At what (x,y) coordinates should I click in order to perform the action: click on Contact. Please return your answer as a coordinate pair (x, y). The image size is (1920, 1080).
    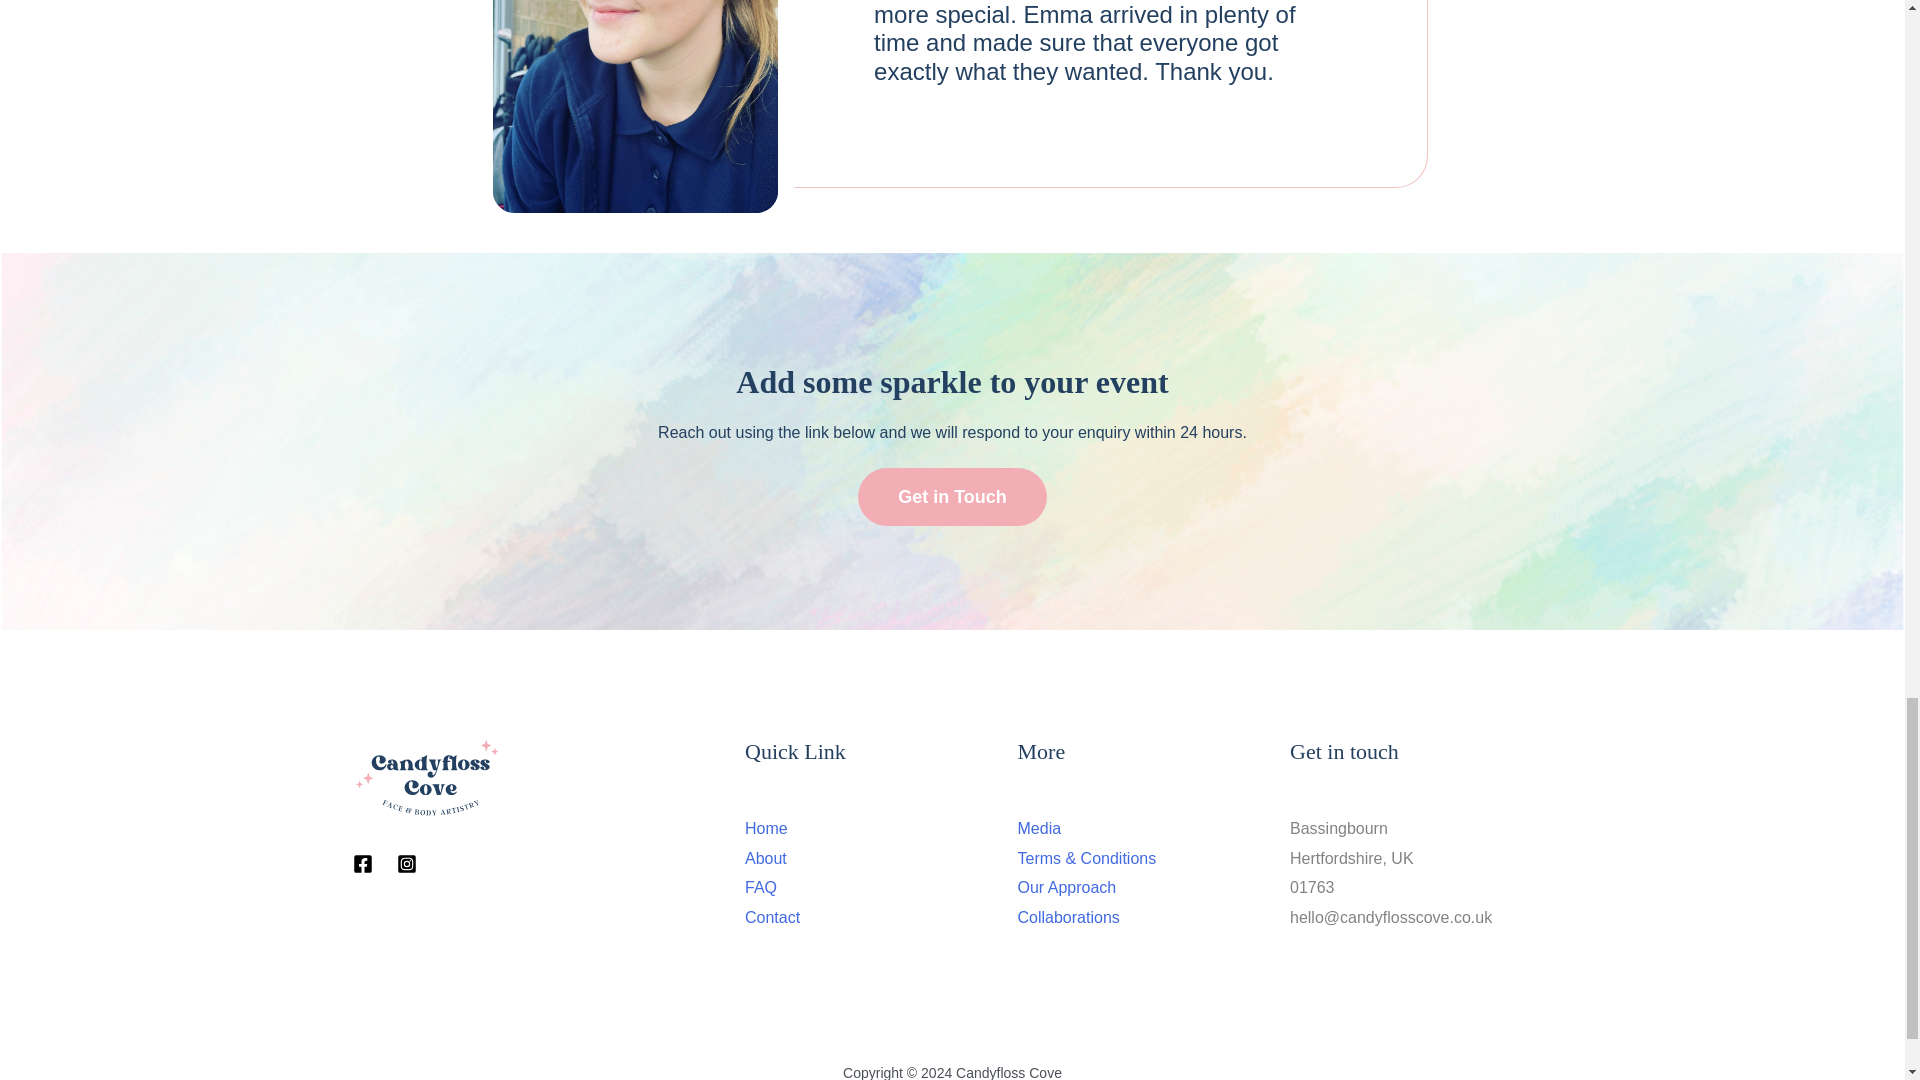
    Looking at the image, I should click on (772, 917).